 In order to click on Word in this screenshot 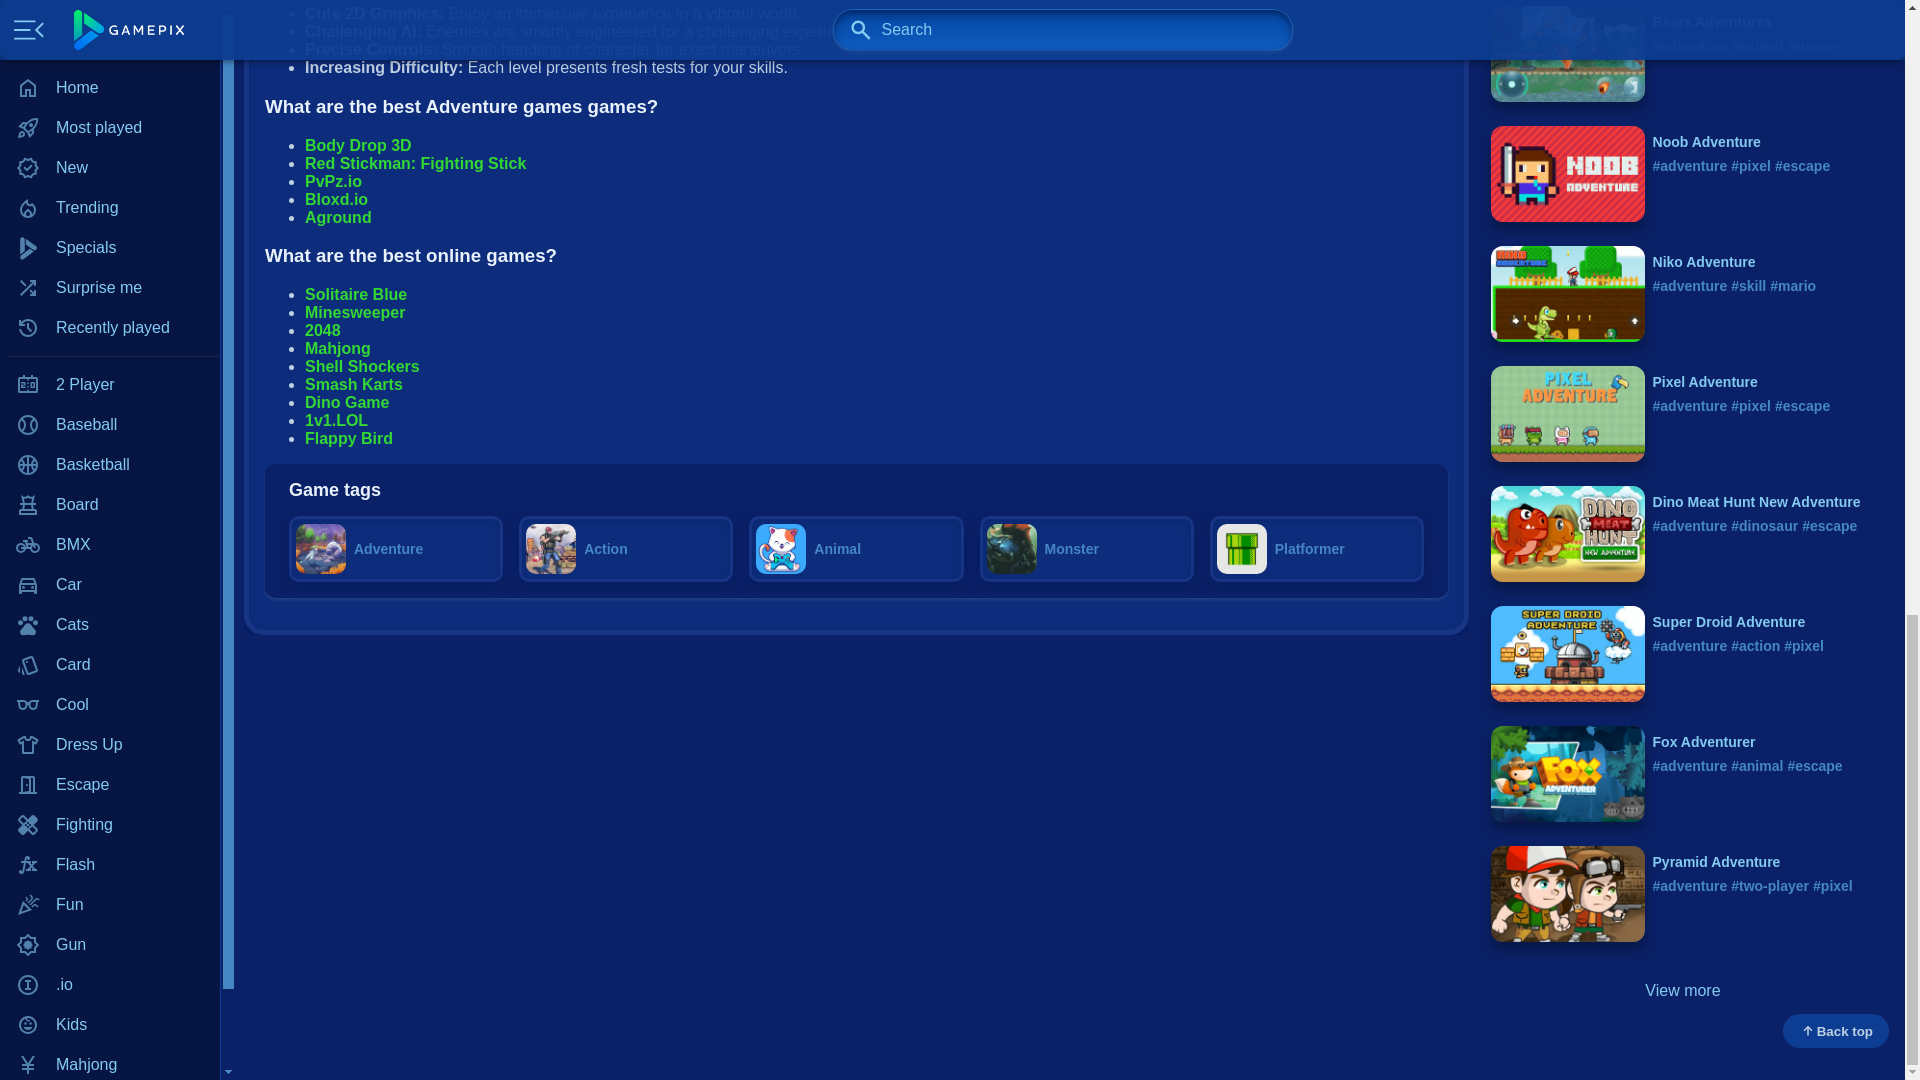, I will do `click(110, 105)`.